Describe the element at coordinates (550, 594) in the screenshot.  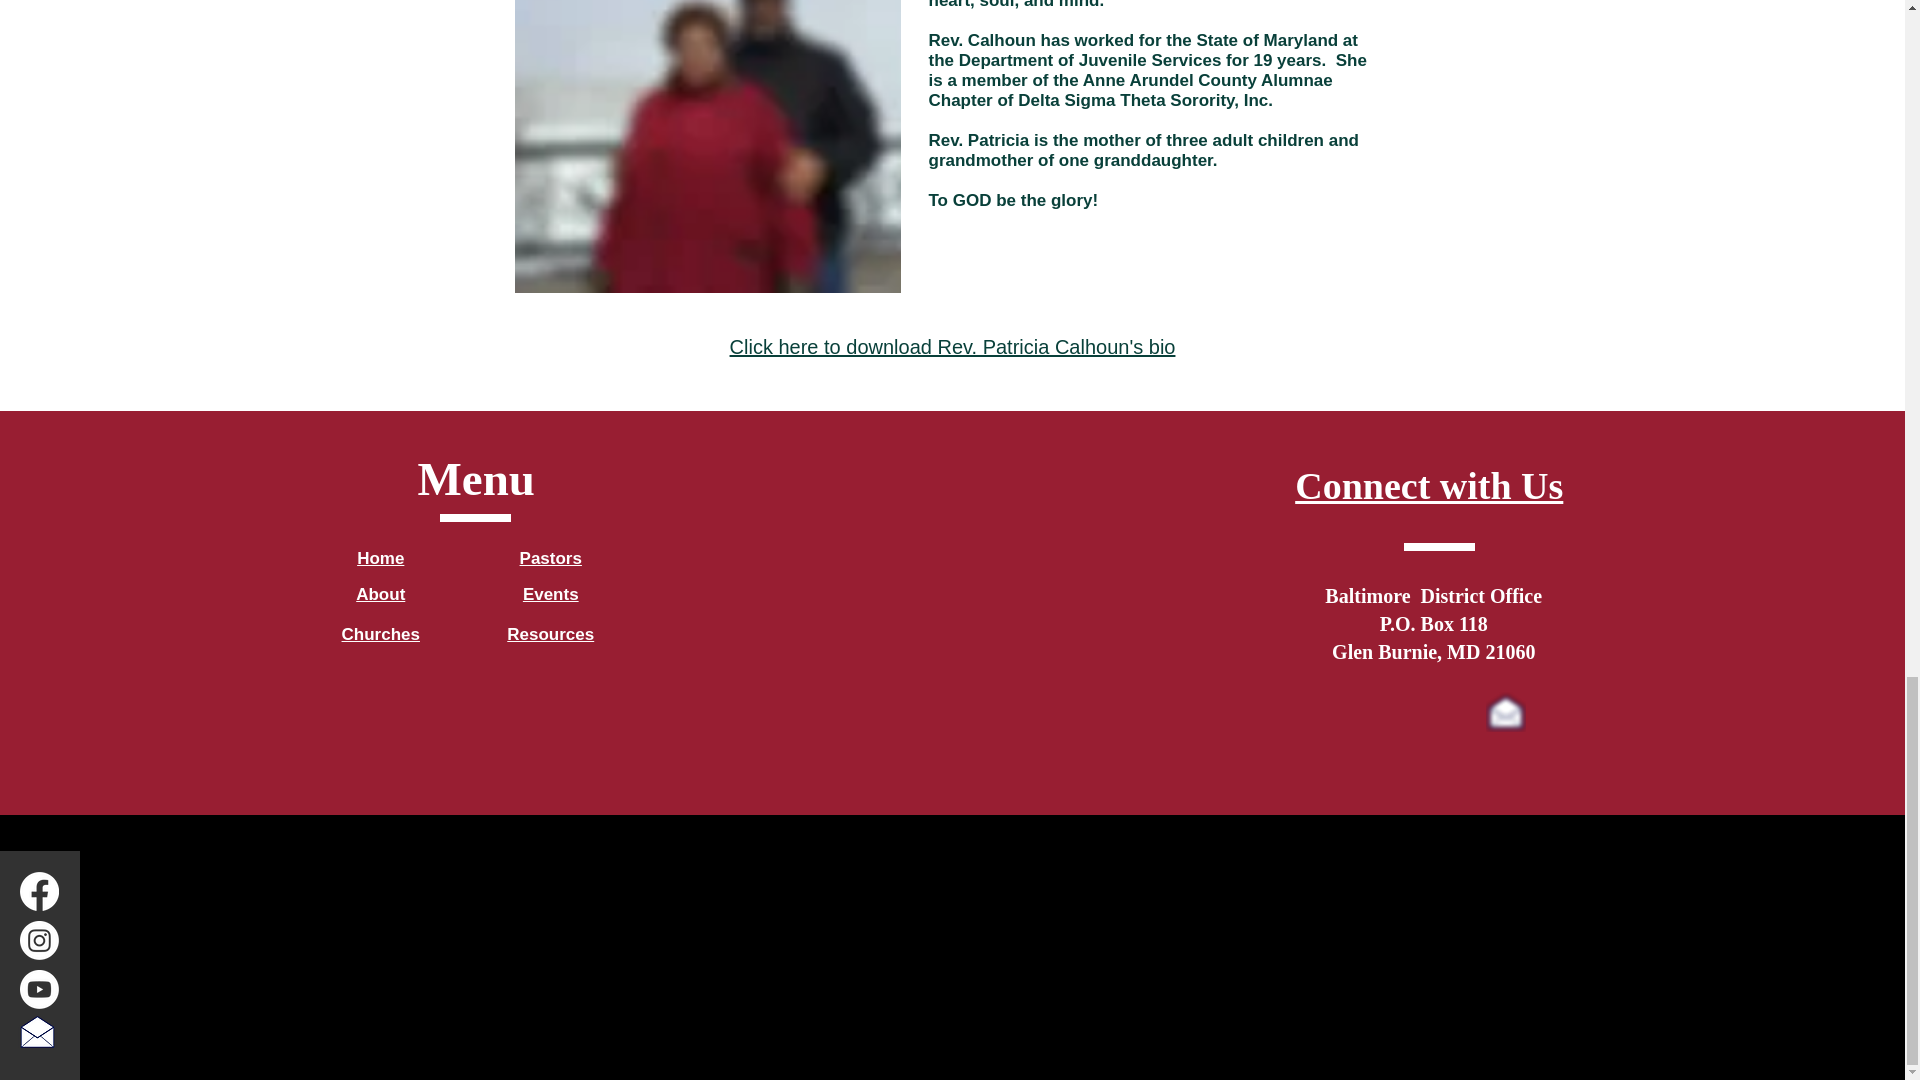
I see `Events` at that location.